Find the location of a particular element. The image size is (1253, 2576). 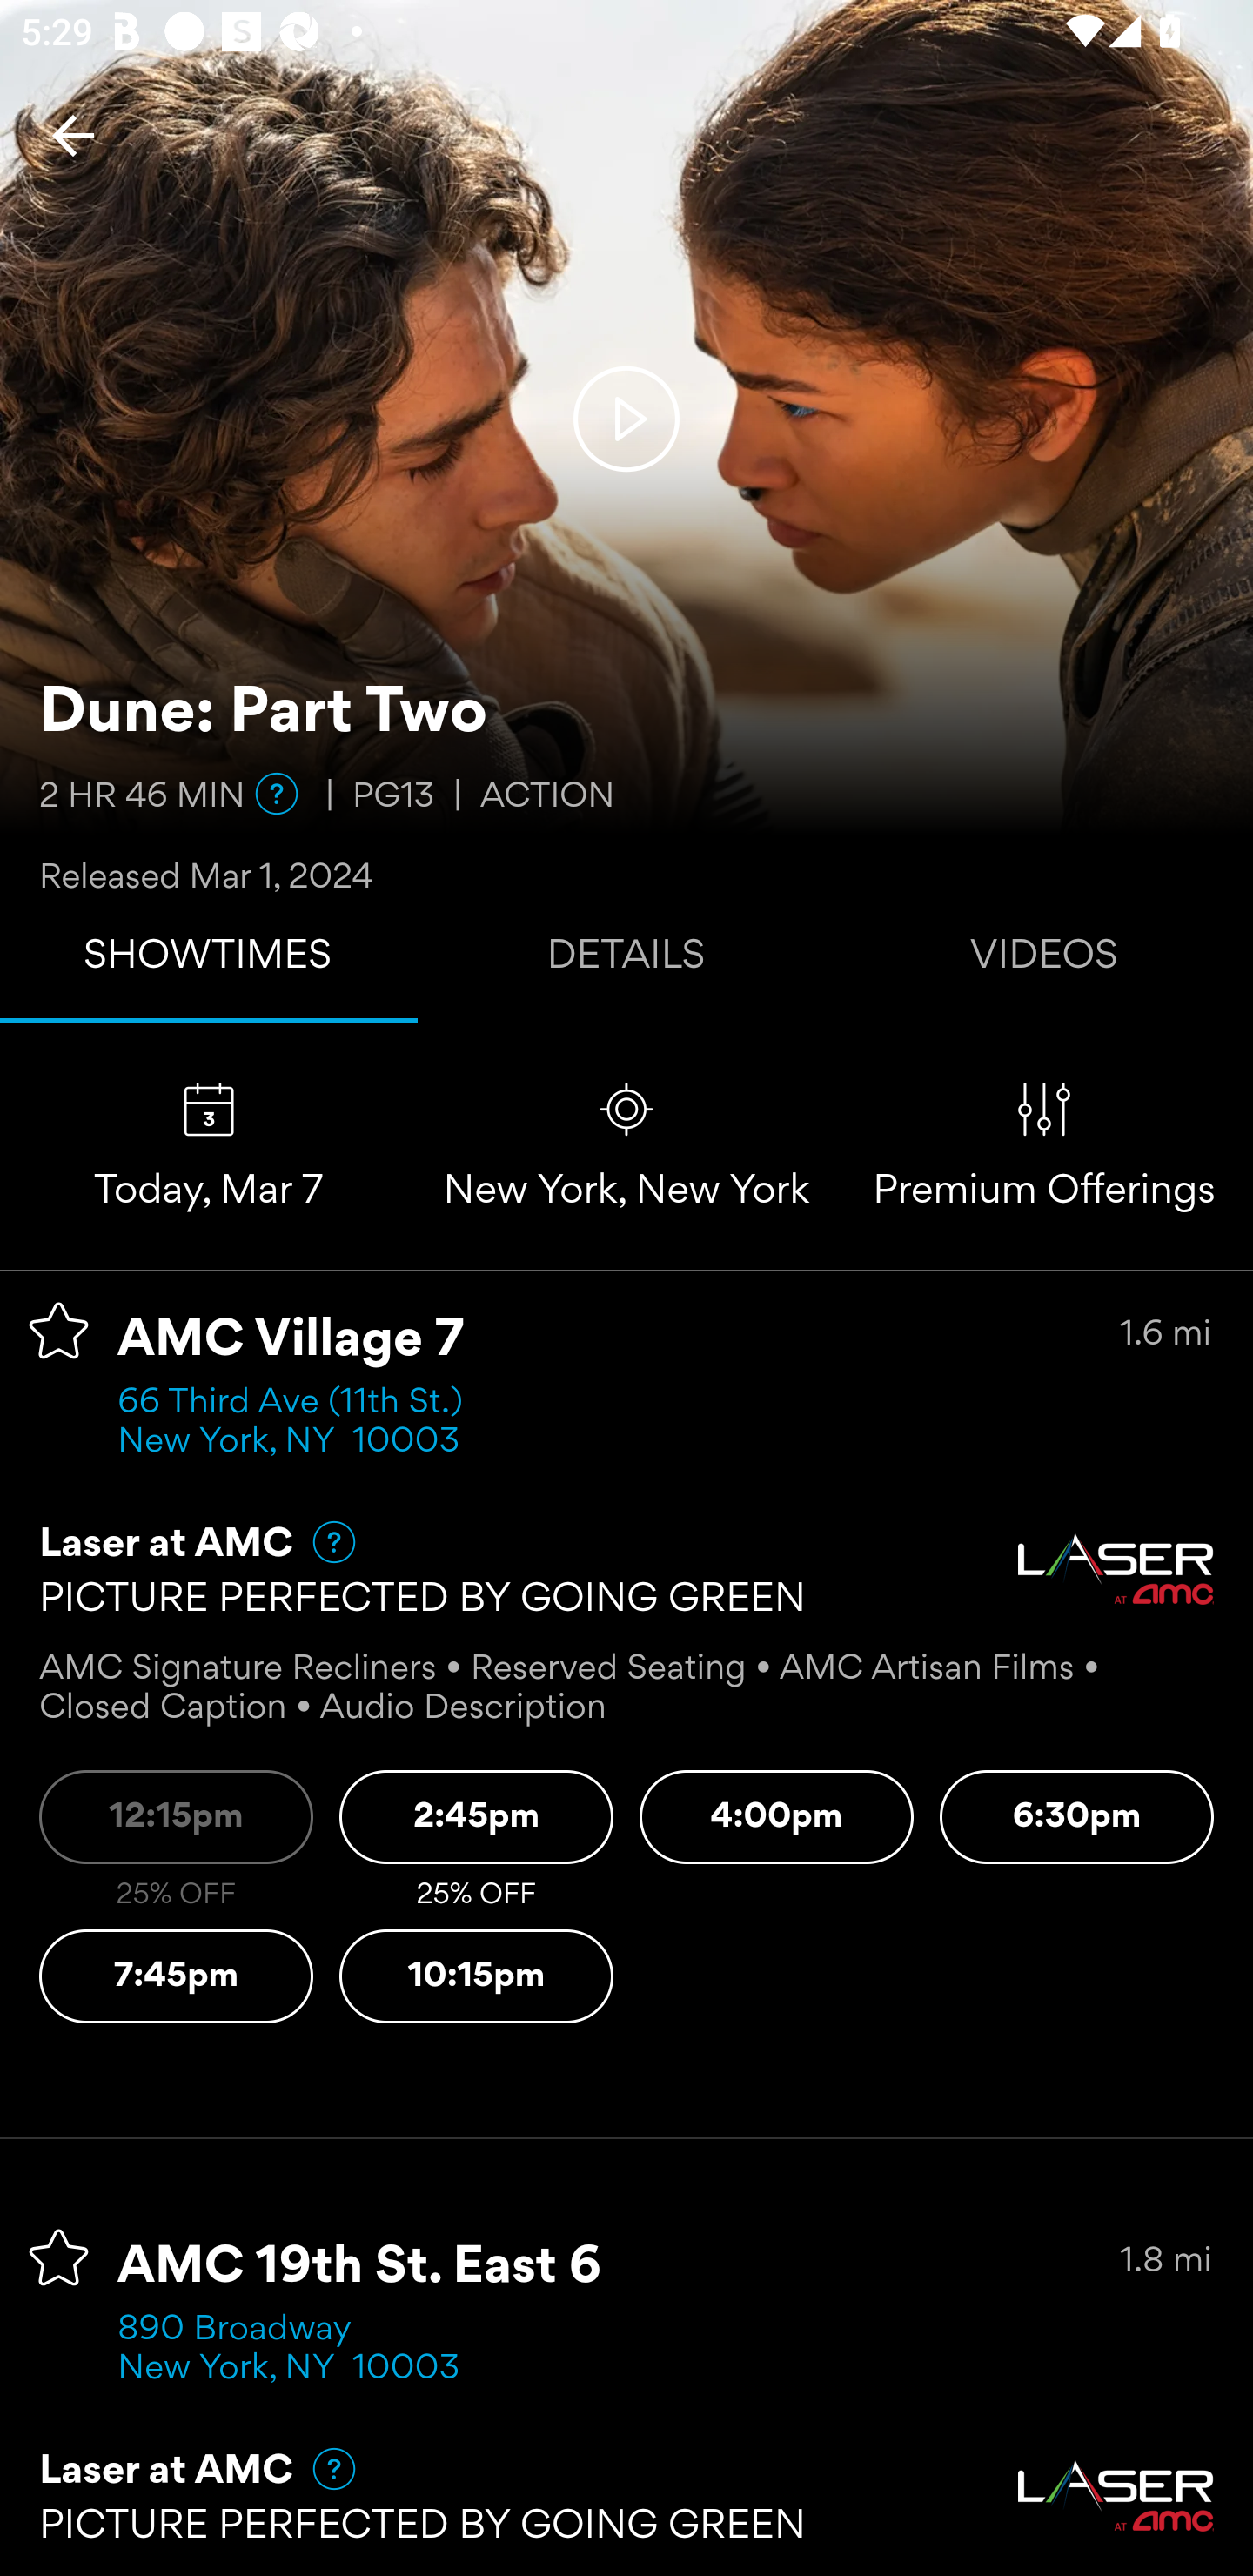

Help is located at coordinates (277, 794).